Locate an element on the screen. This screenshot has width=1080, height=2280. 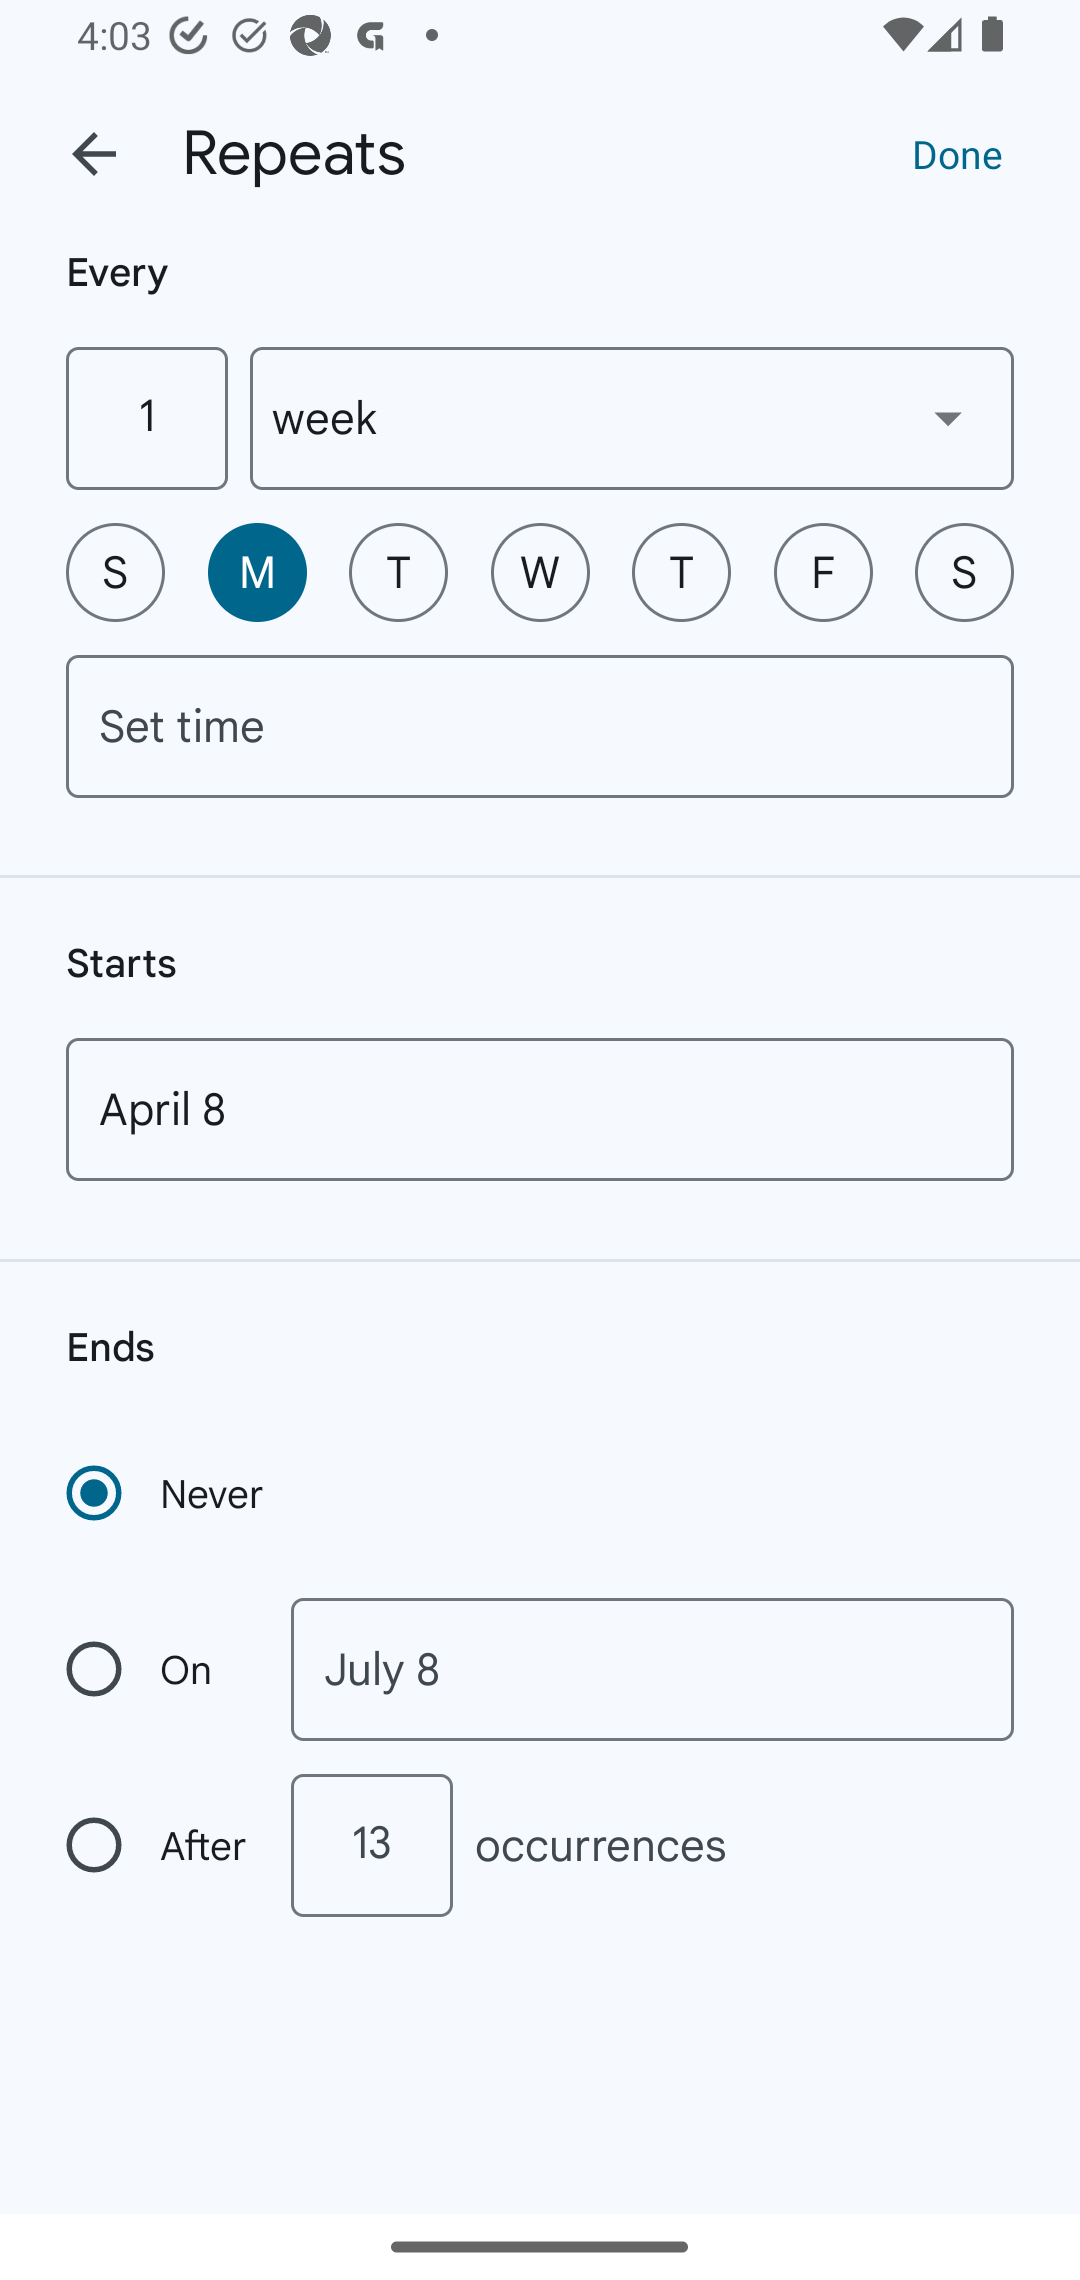
S Sunday is located at coordinates (115, 572).